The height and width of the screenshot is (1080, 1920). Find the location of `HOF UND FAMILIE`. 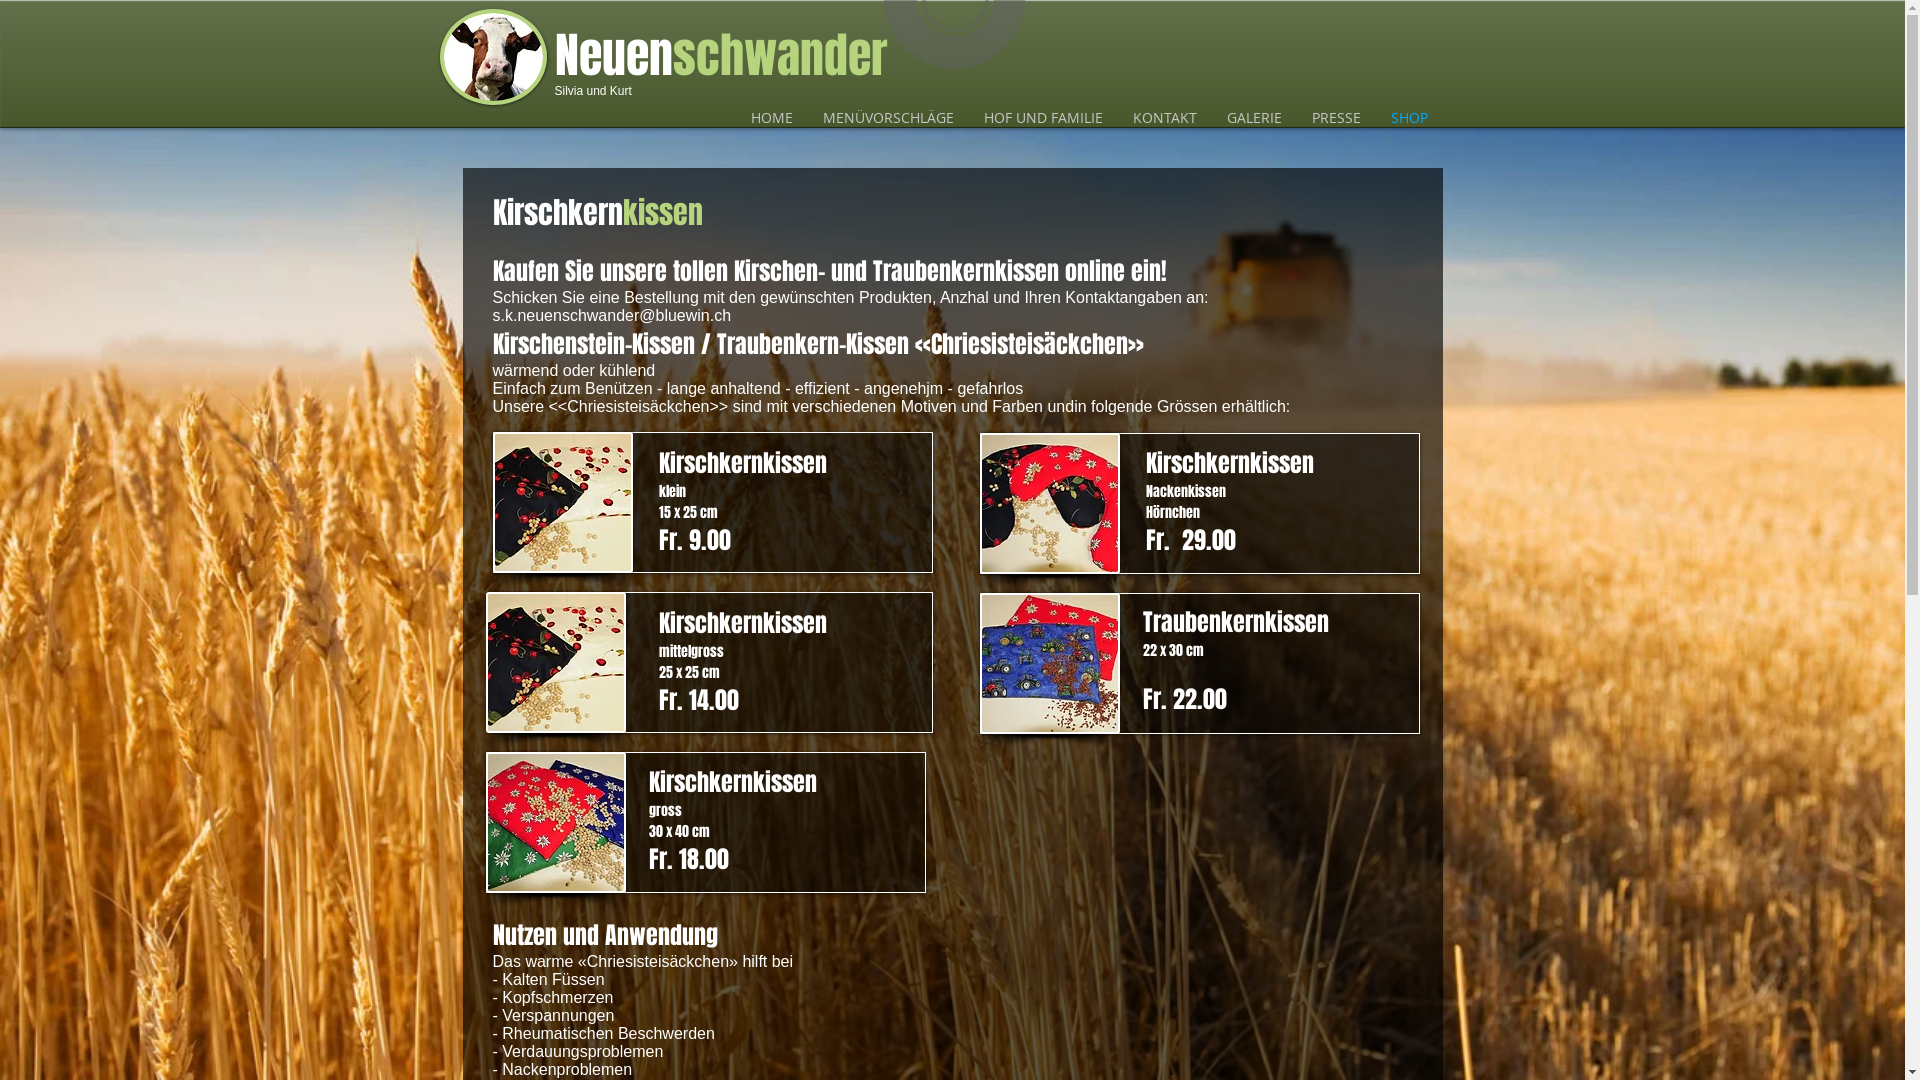

HOF UND FAMILIE is located at coordinates (1042, 118).